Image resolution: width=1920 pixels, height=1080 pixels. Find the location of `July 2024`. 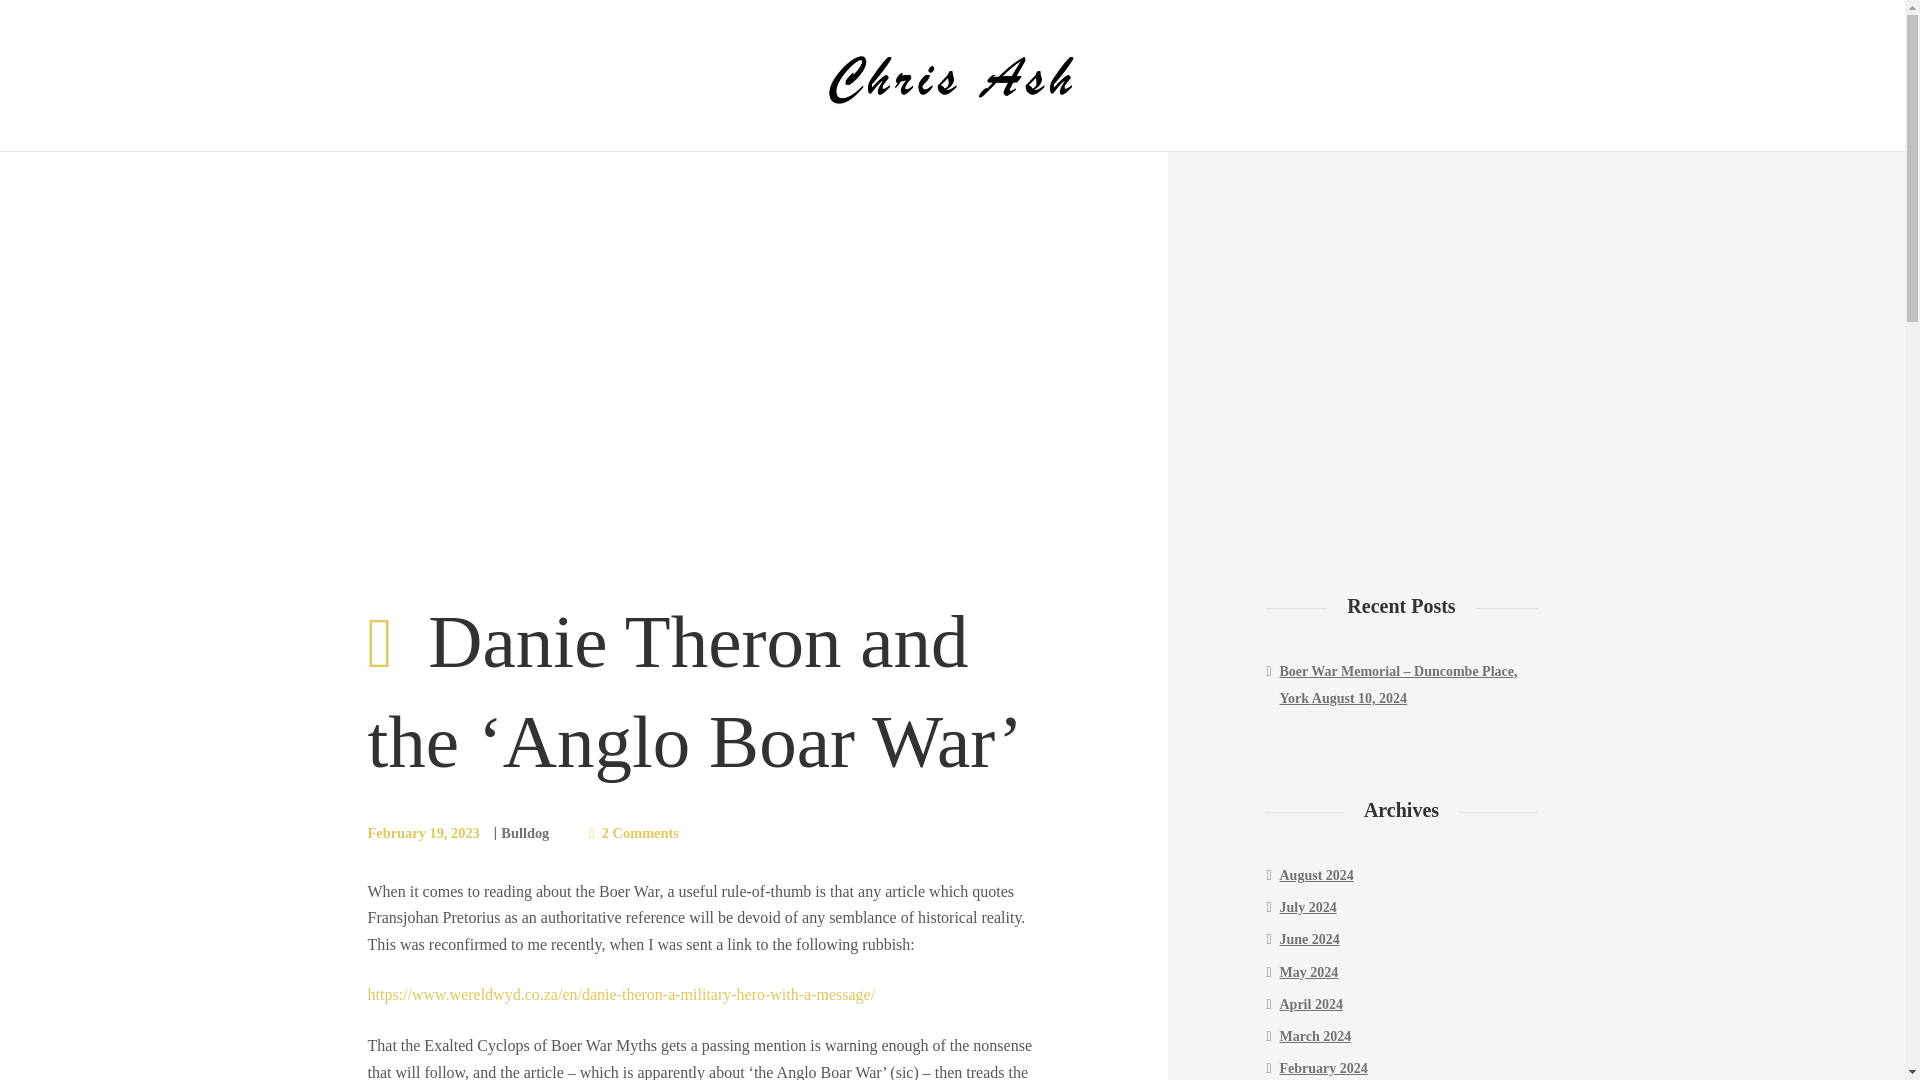

July 2024 is located at coordinates (1308, 906).